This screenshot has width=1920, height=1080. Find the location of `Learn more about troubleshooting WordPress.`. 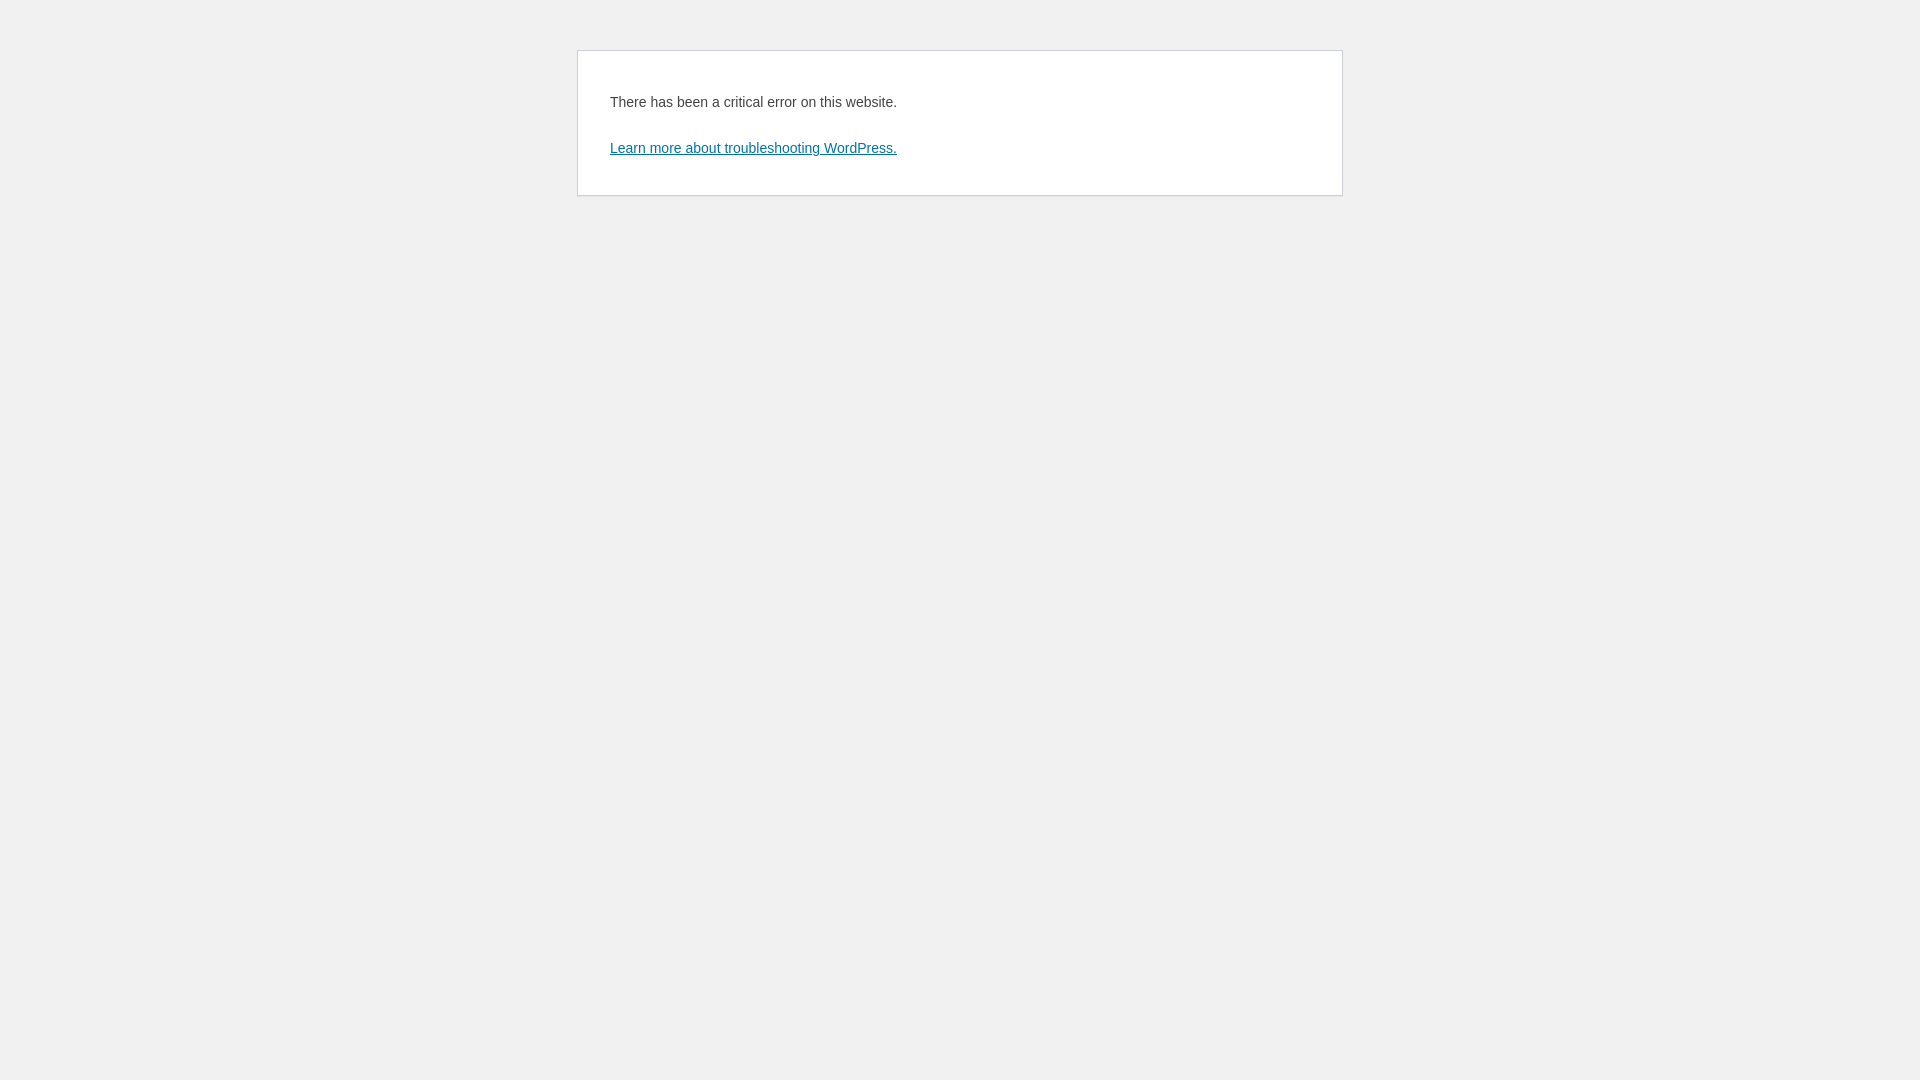

Learn more about troubleshooting WordPress. is located at coordinates (754, 148).